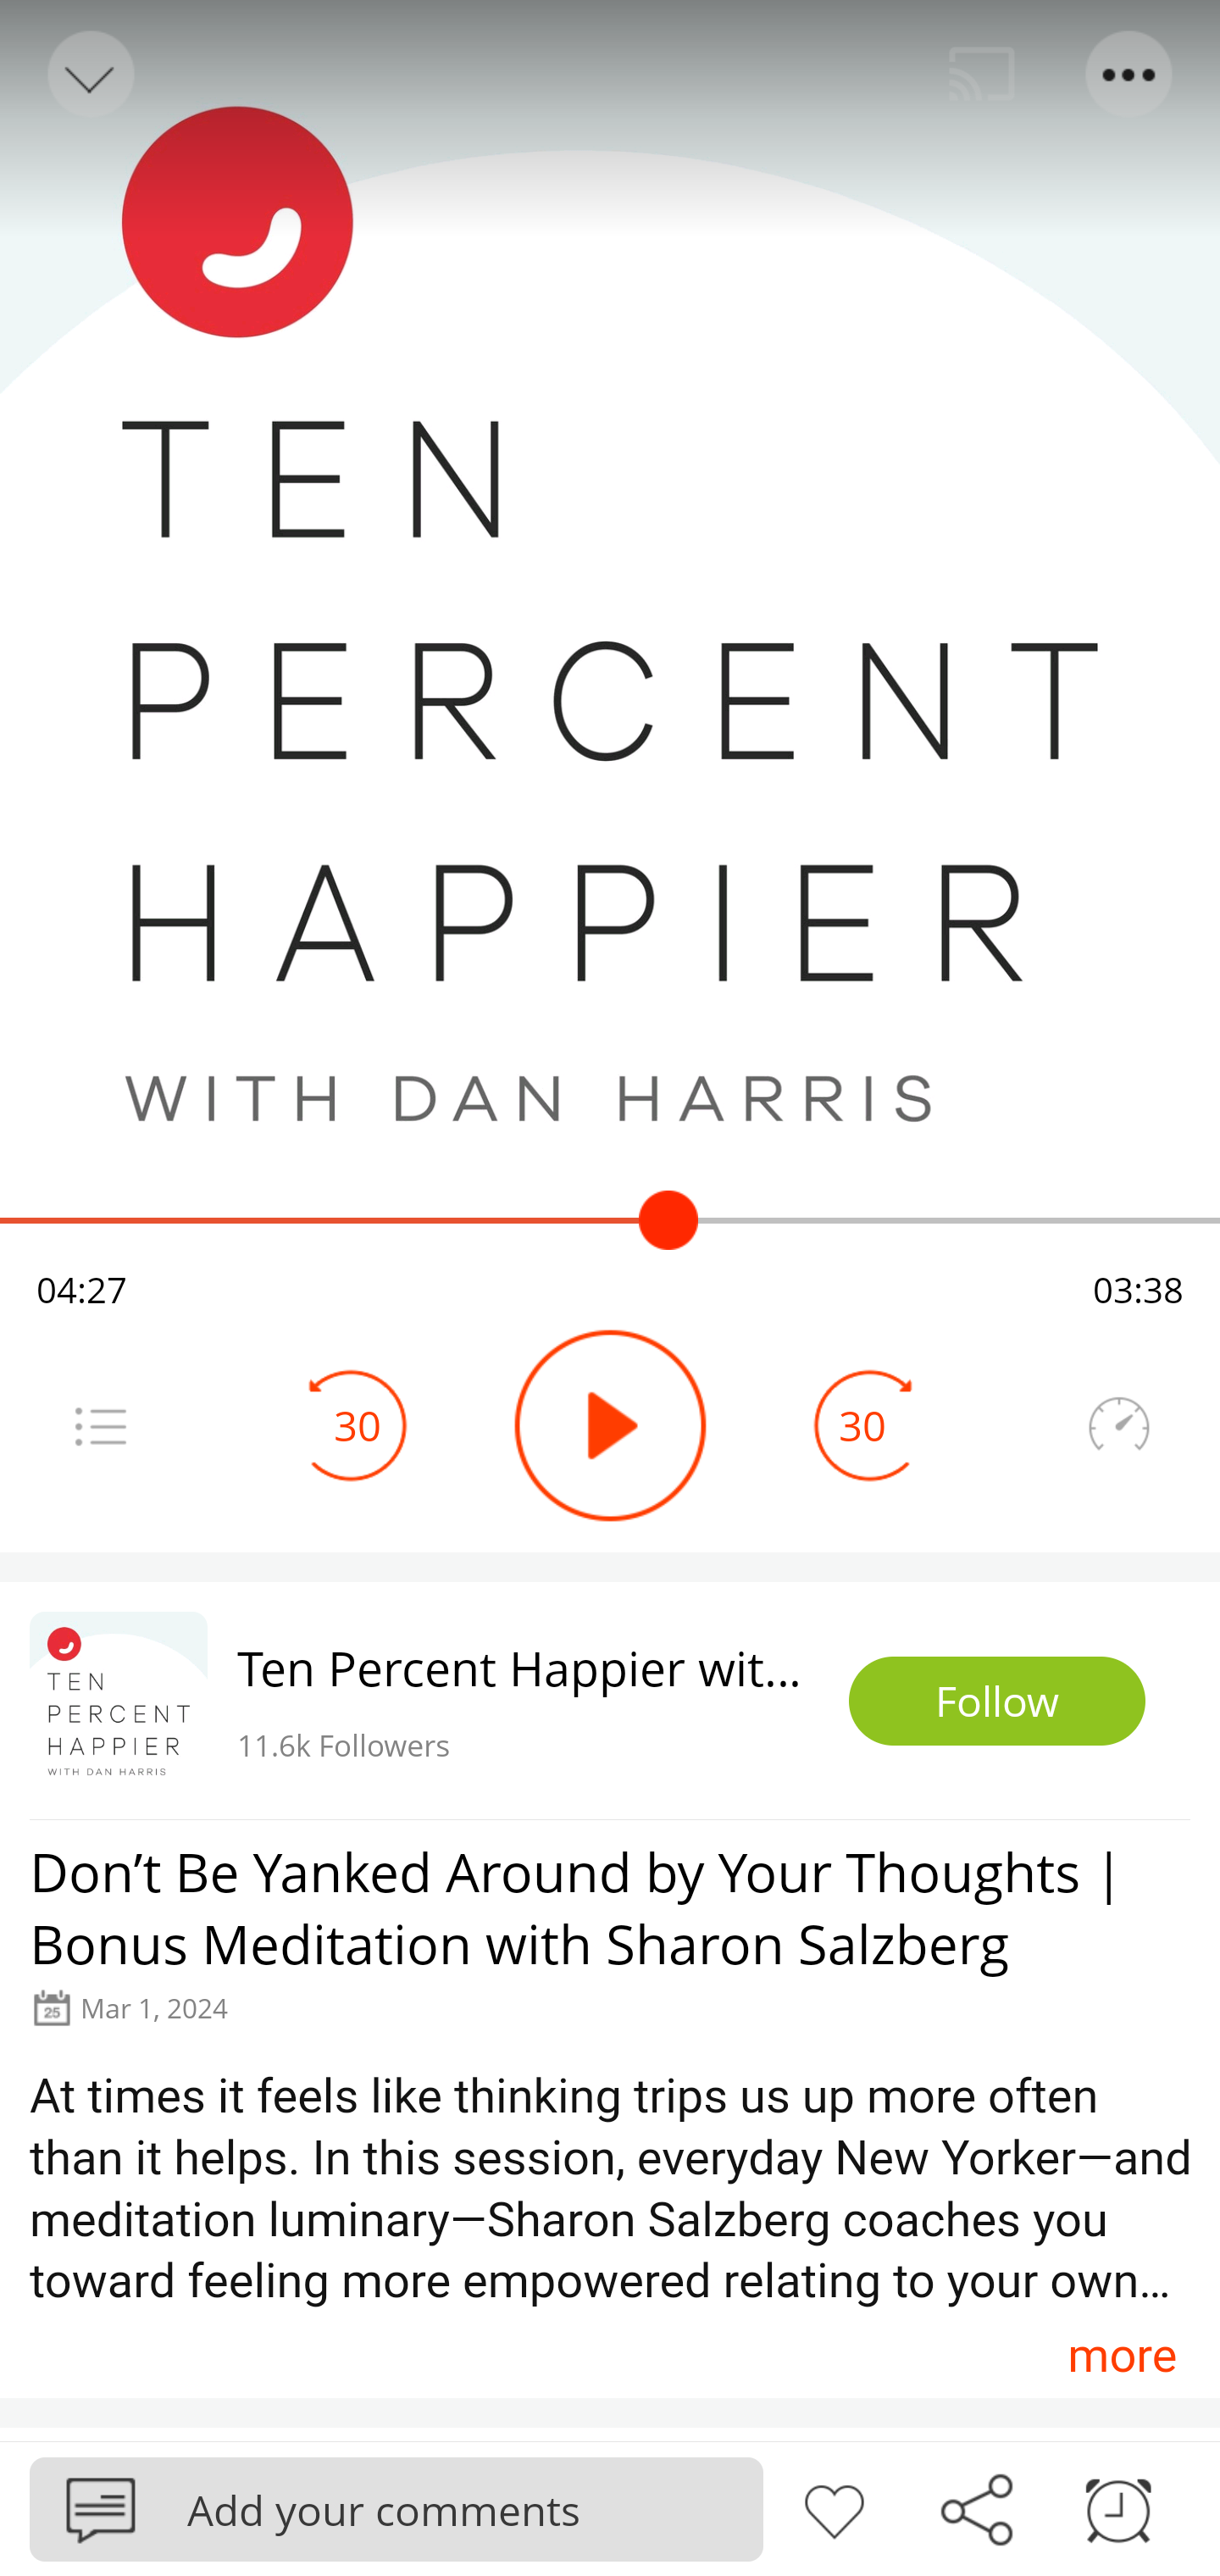 The height and width of the screenshot is (2576, 1220). I want to click on Like, so click(834, 2507).